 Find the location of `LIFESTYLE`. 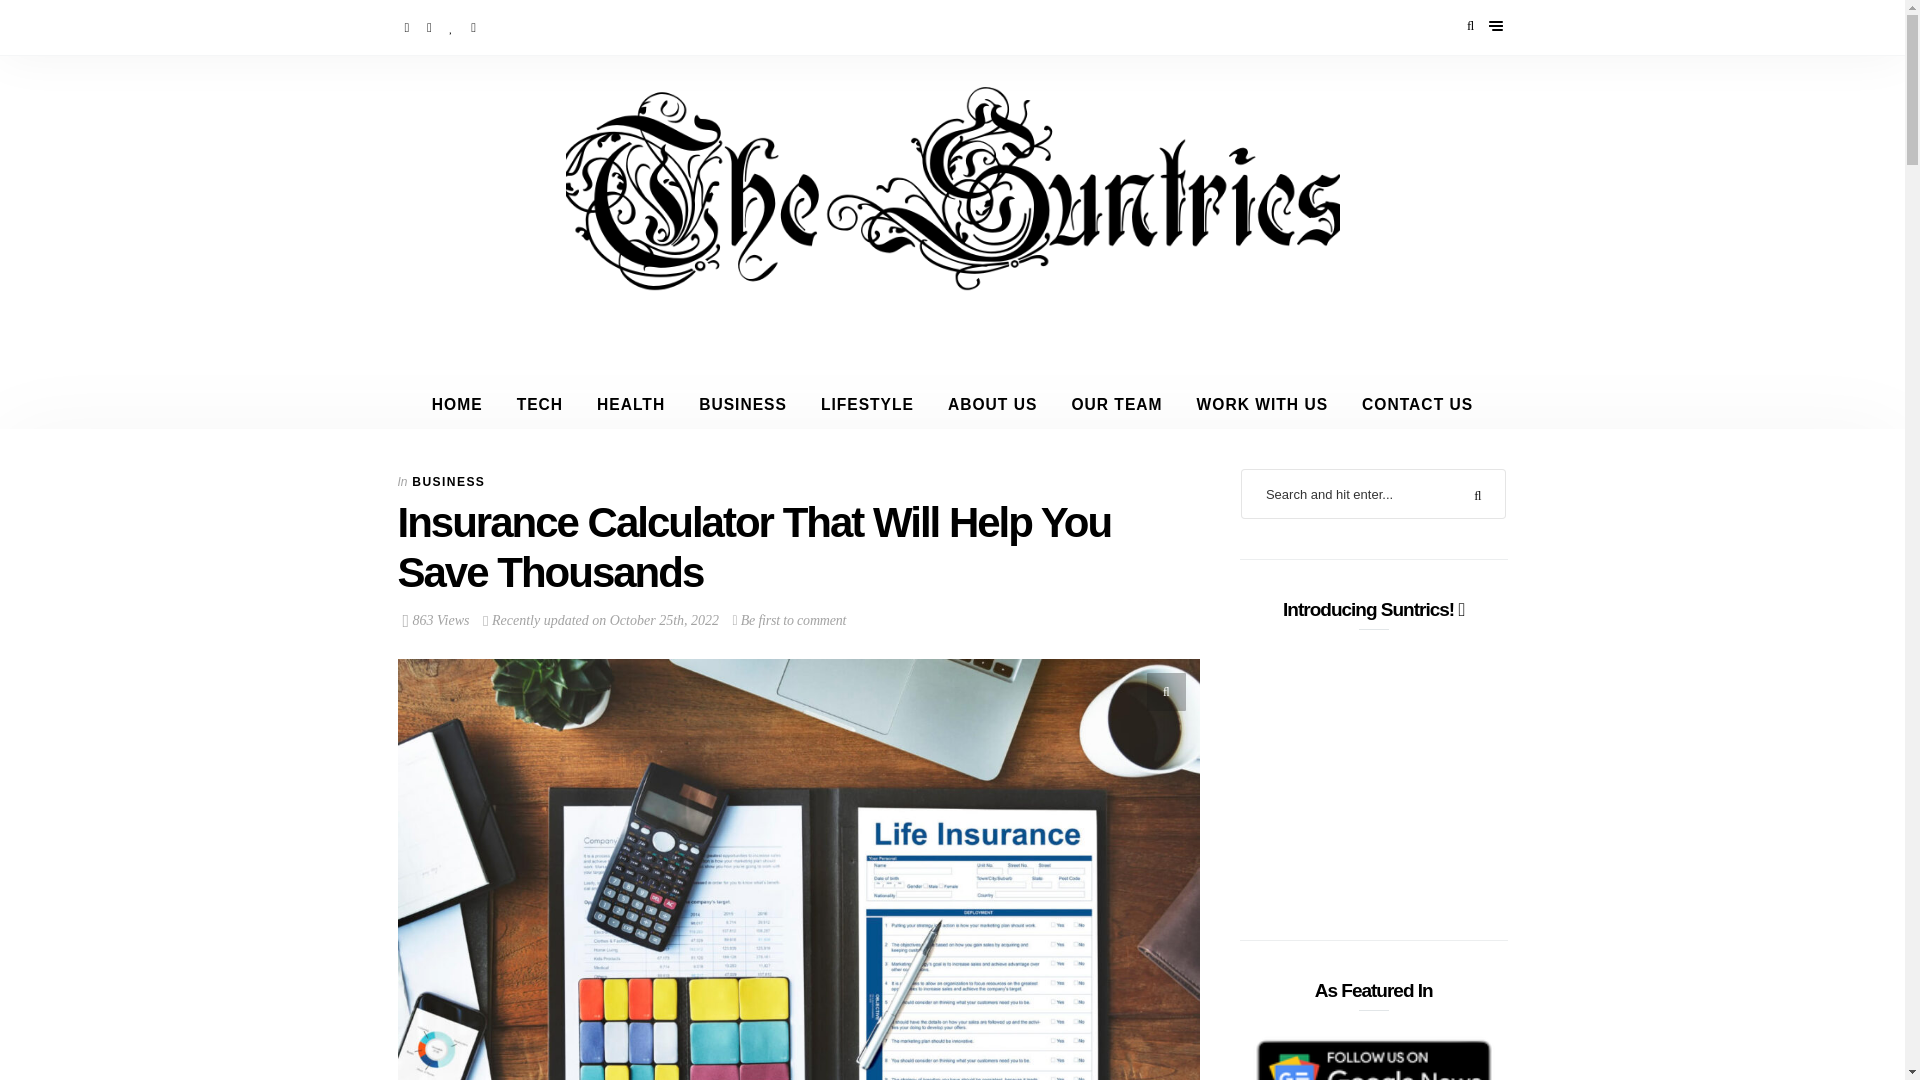

LIFESTYLE is located at coordinates (868, 404).